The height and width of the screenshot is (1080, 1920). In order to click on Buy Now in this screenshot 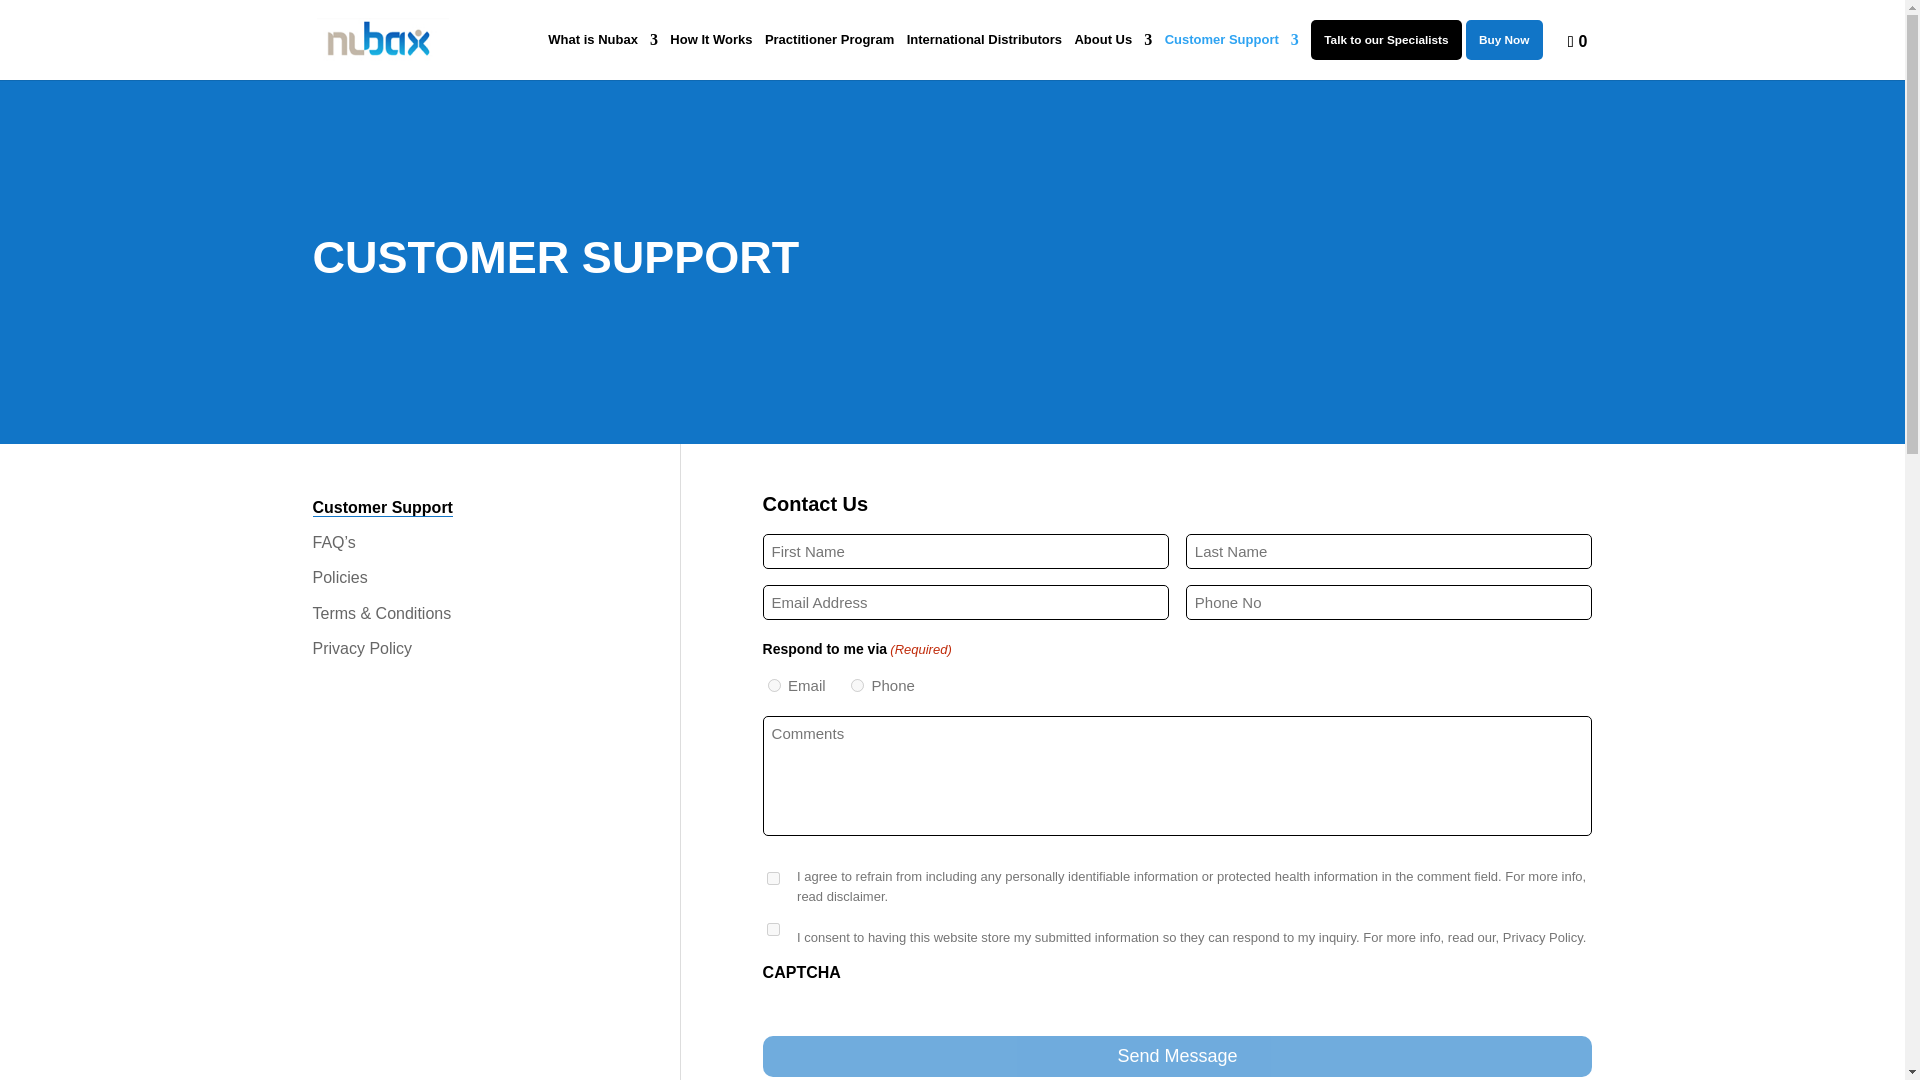, I will do `click(1504, 40)`.